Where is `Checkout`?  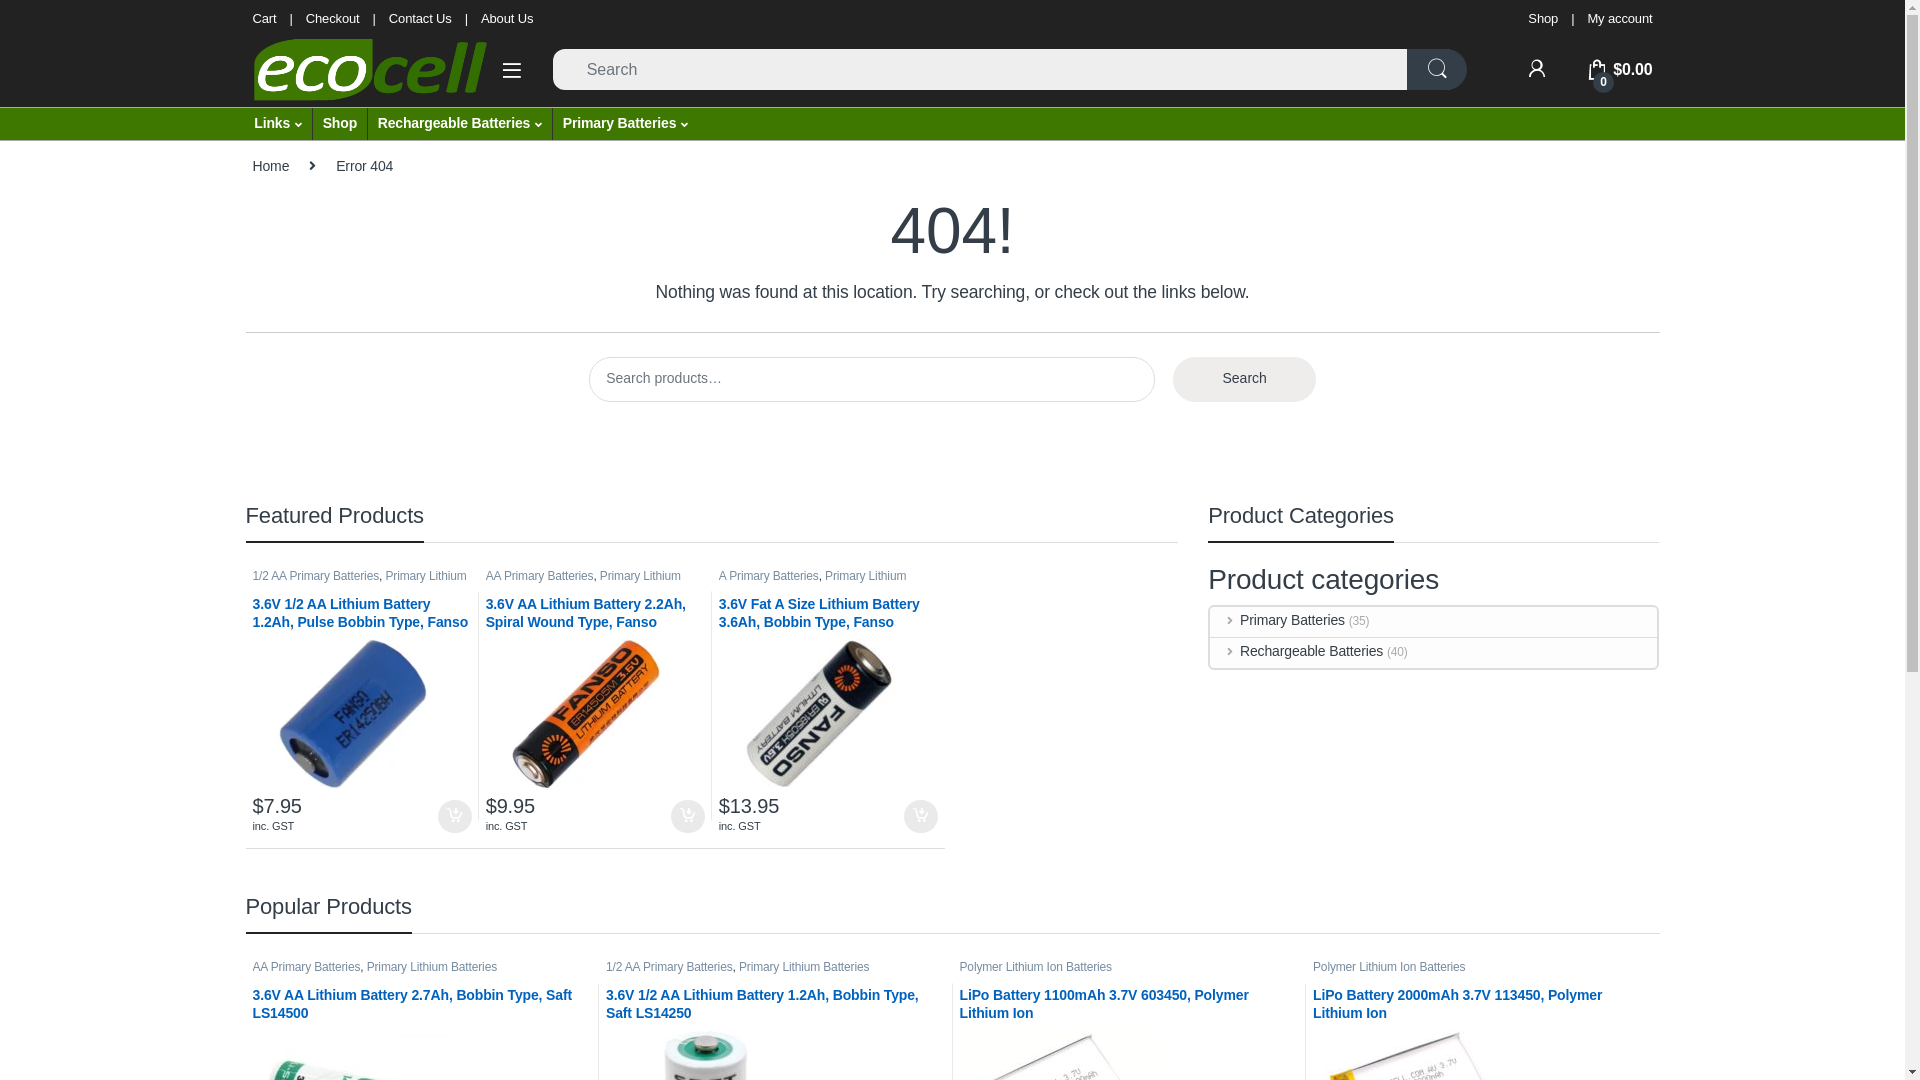
Checkout is located at coordinates (333, 18).